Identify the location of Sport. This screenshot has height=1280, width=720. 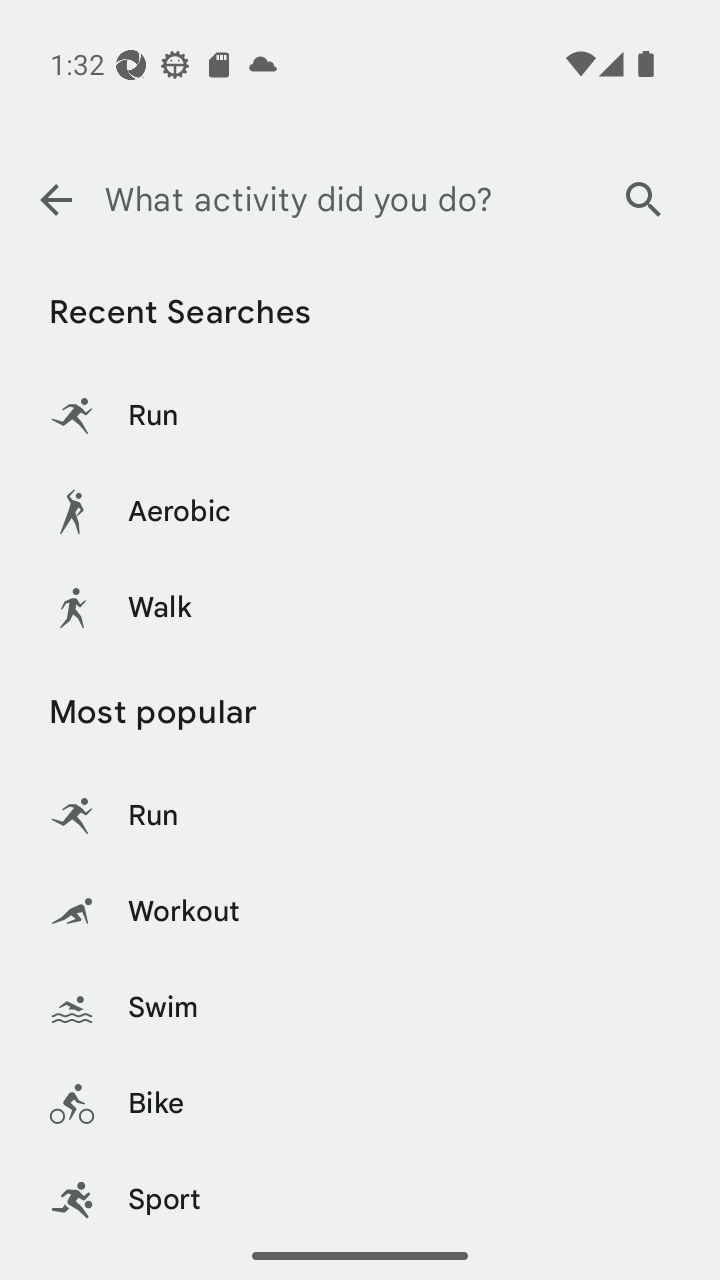
(360, 1192).